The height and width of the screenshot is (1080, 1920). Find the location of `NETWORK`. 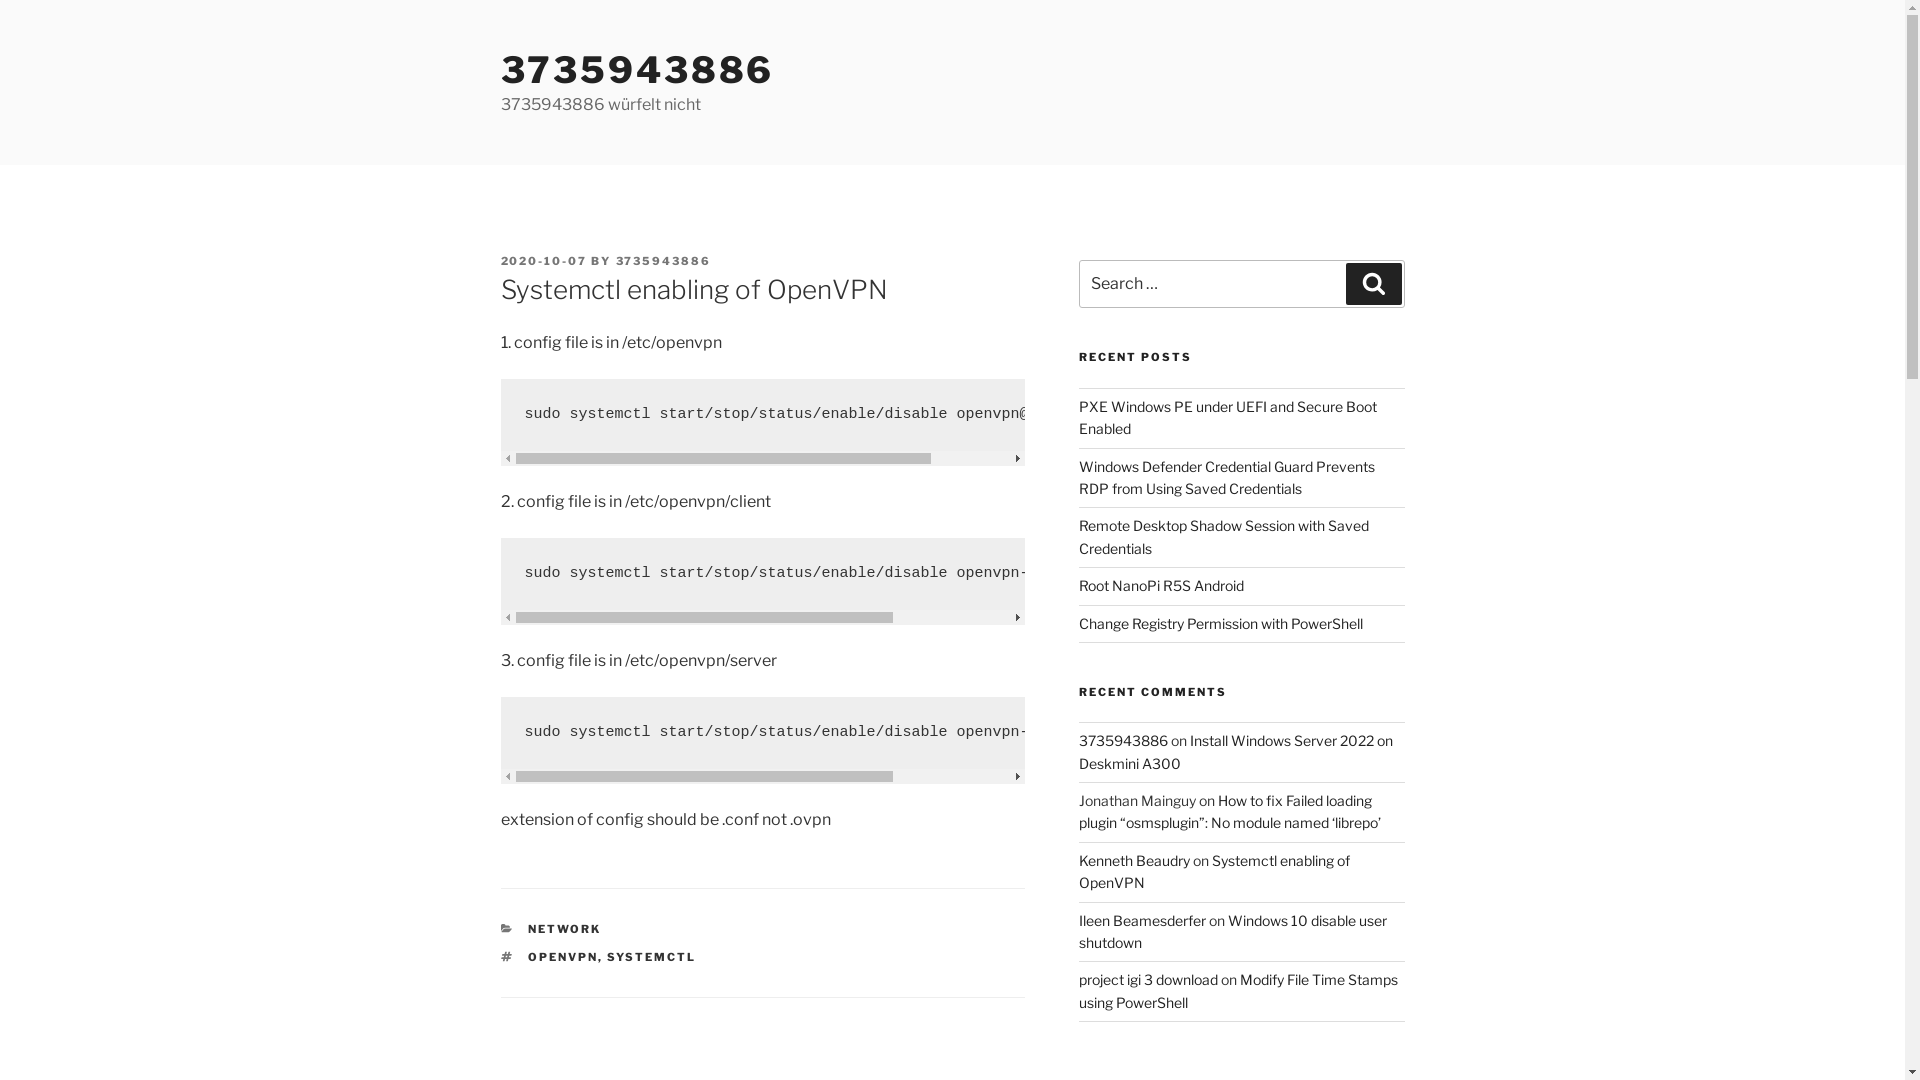

NETWORK is located at coordinates (564, 929).